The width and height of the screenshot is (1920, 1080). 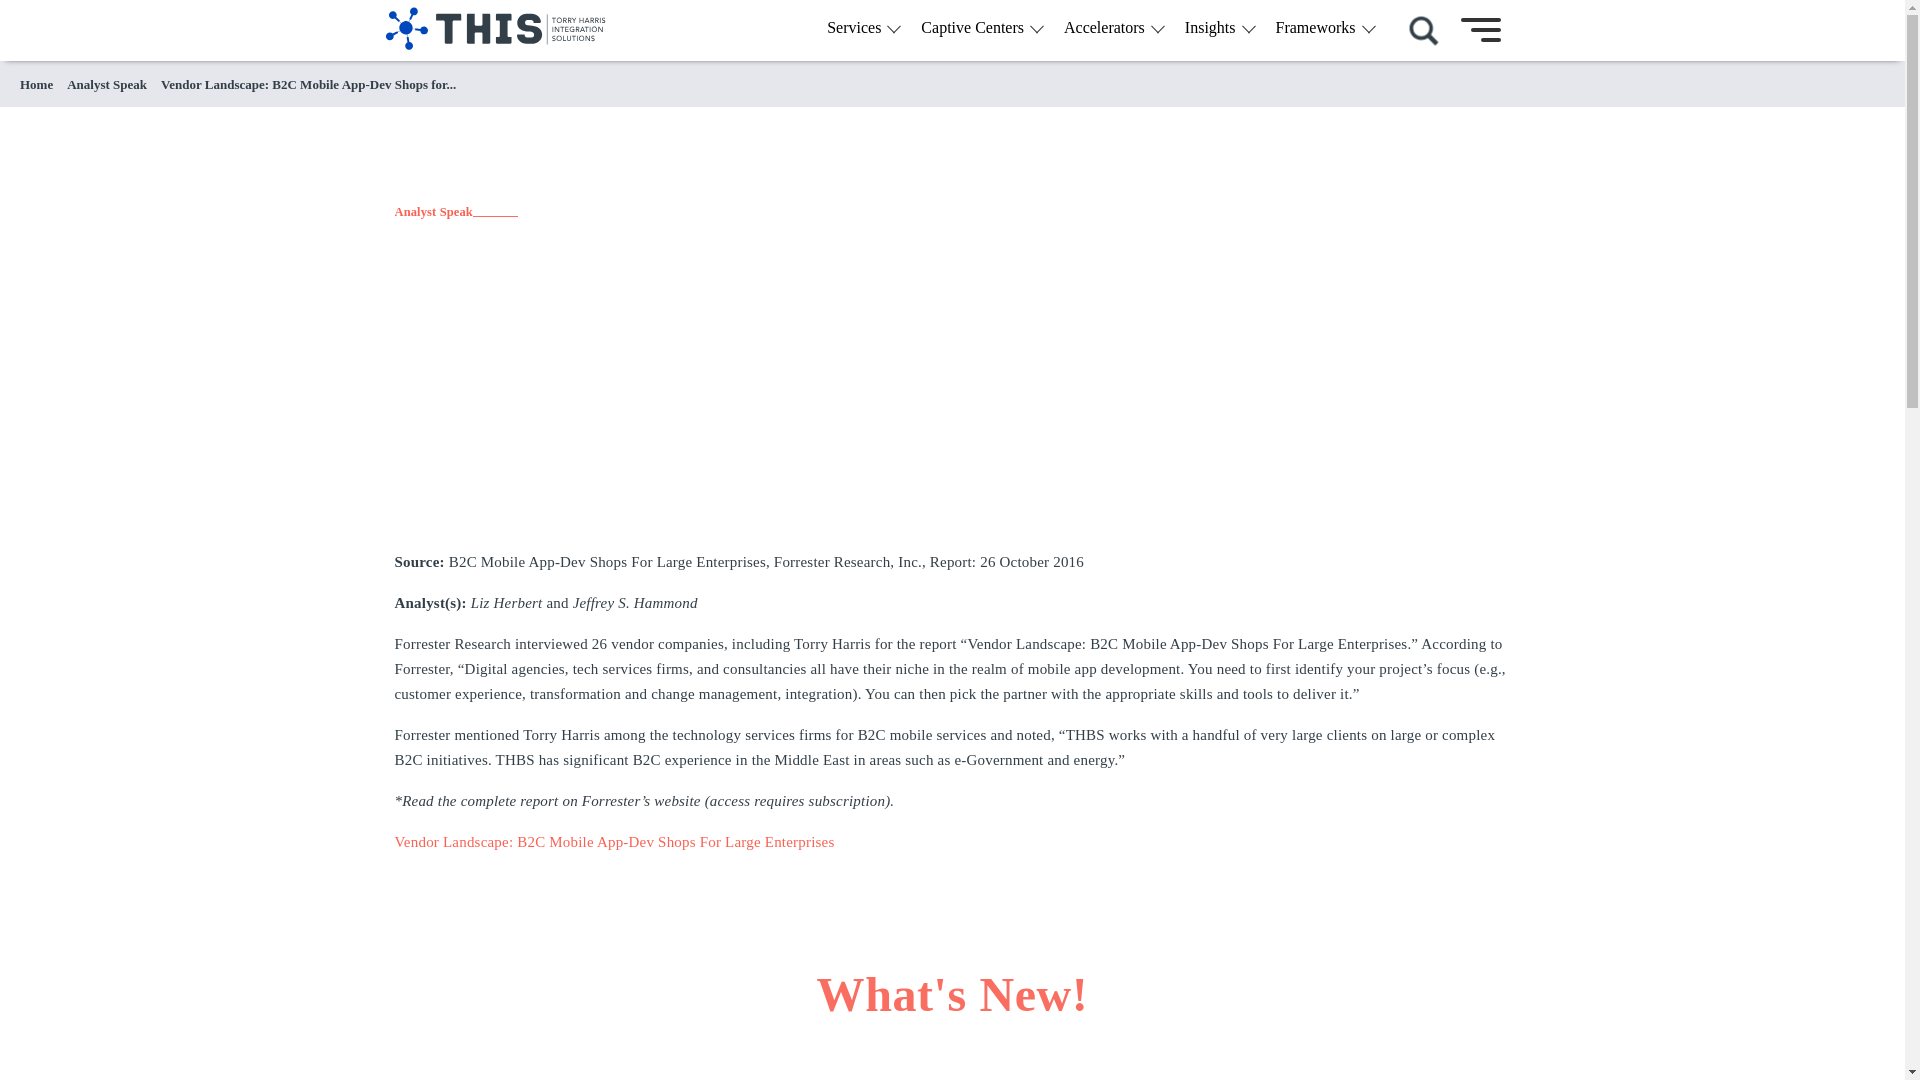 I want to click on Captive Centers, so click(x=978, y=28).